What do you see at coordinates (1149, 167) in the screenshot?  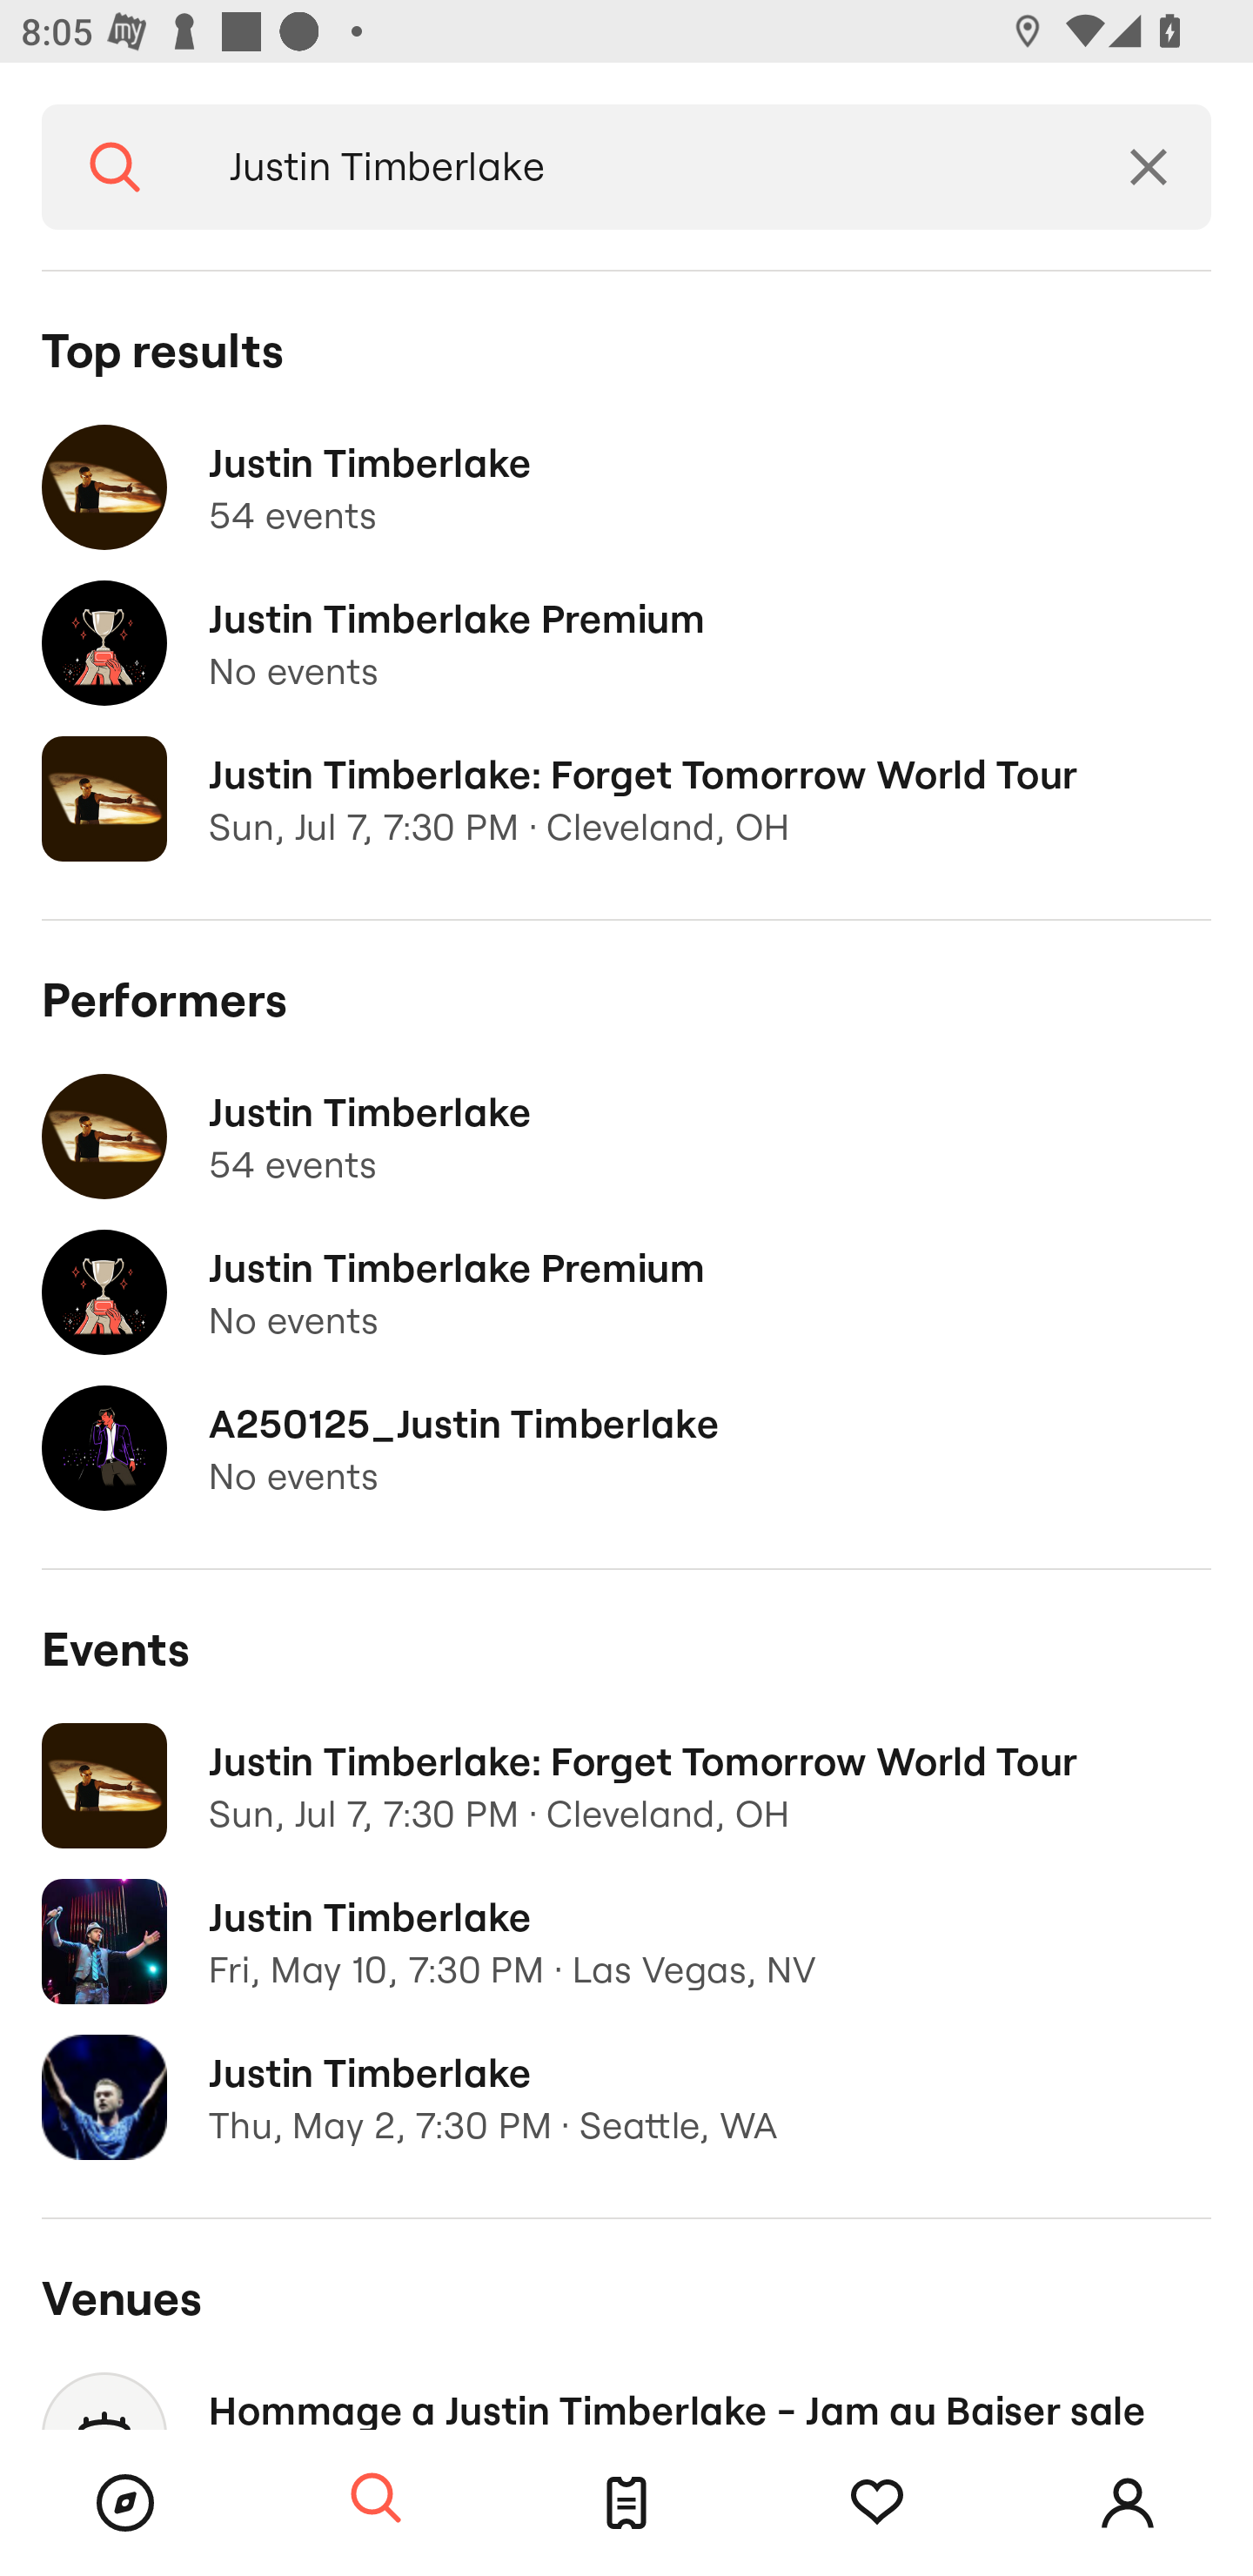 I see `Clear` at bounding box center [1149, 167].